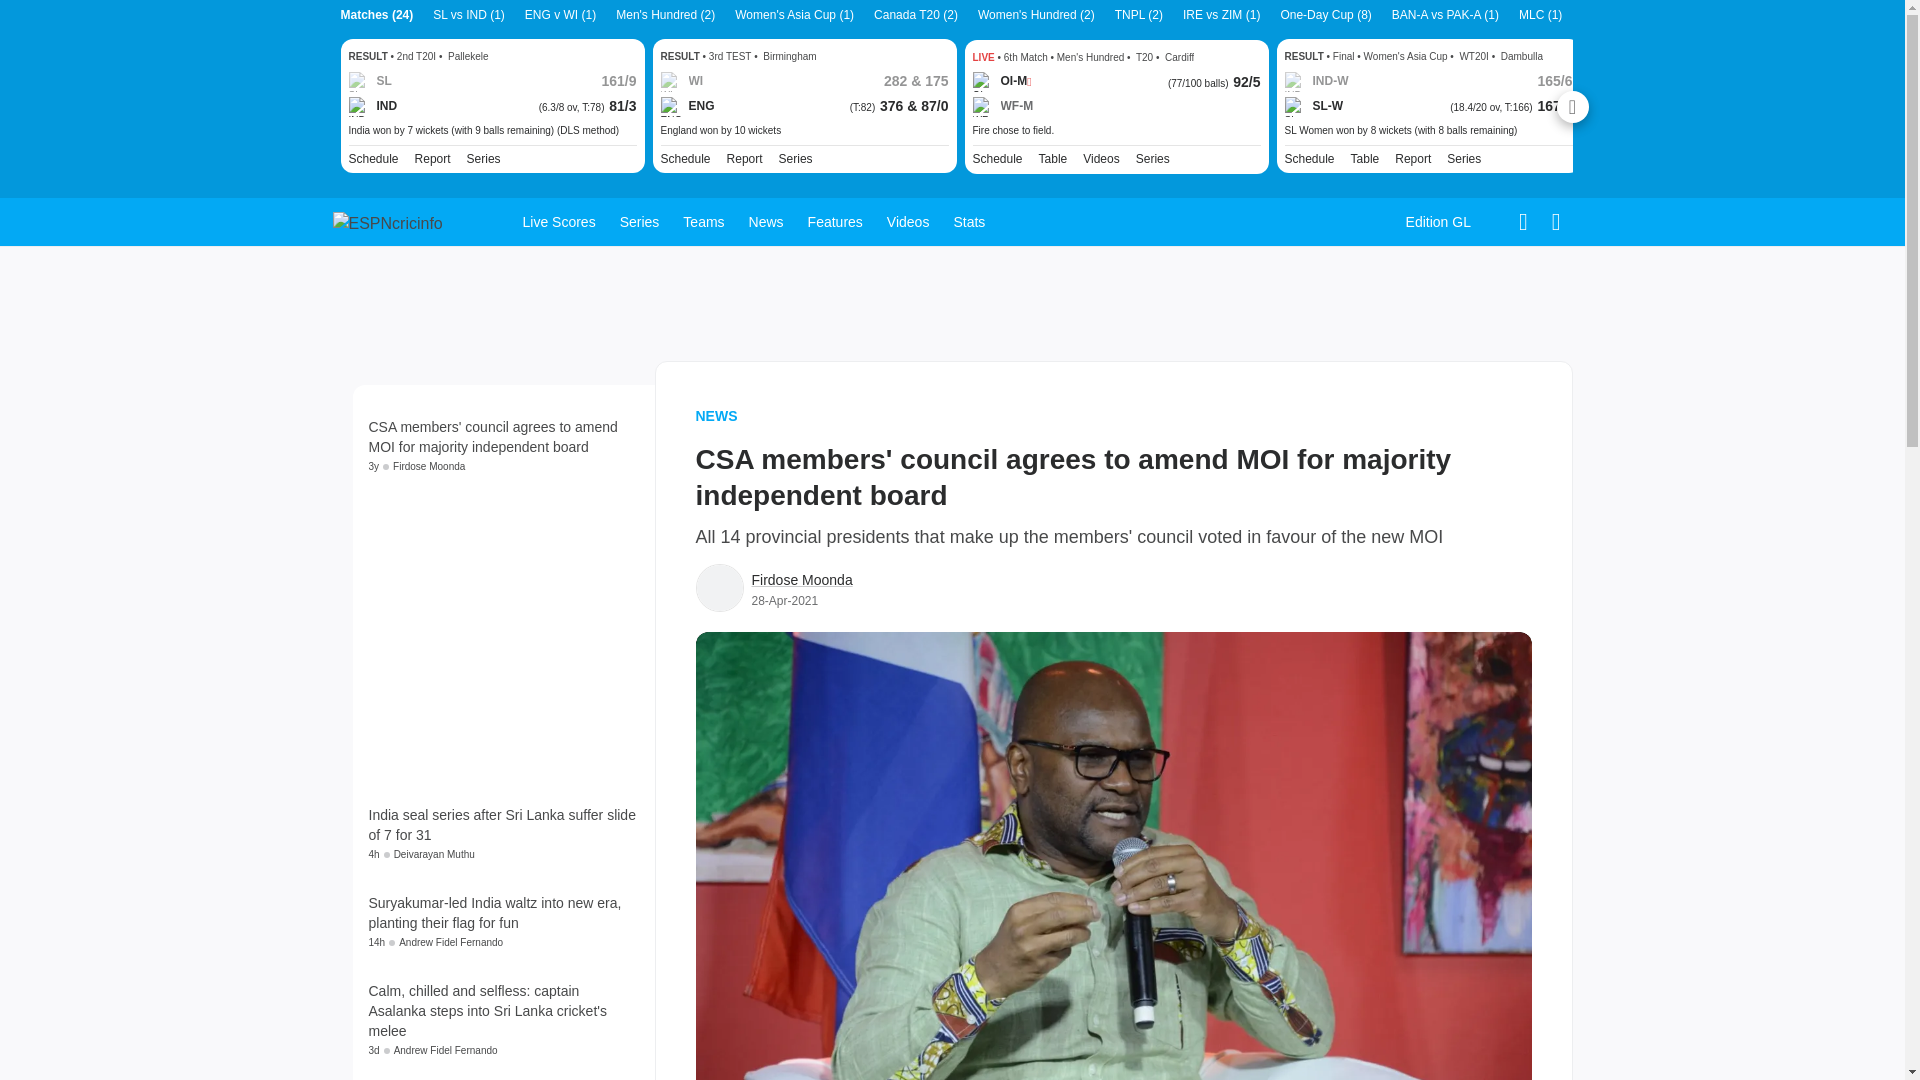 Image resolution: width=1920 pixels, height=1080 pixels. I want to click on Table, so click(1366, 159).